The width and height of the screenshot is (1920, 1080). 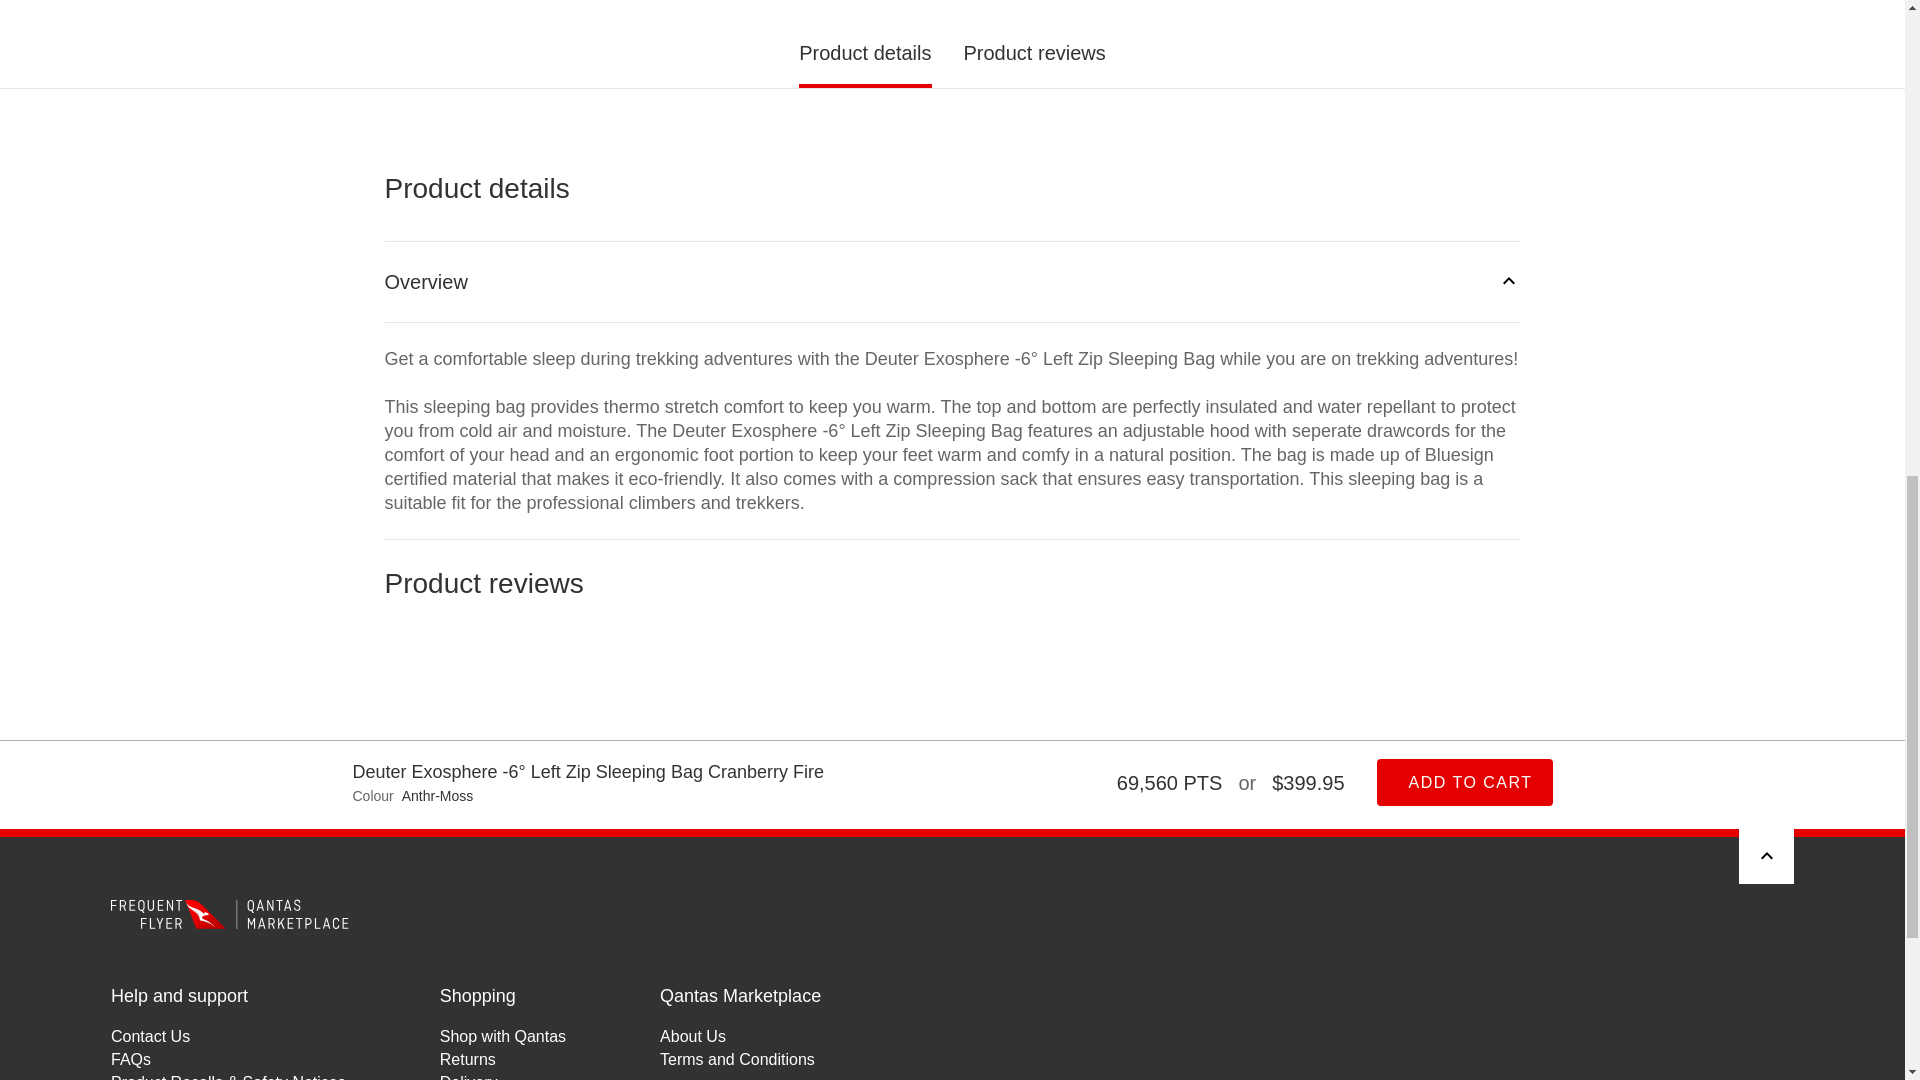 What do you see at coordinates (740, 1036) in the screenshot?
I see `About Us` at bounding box center [740, 1036].